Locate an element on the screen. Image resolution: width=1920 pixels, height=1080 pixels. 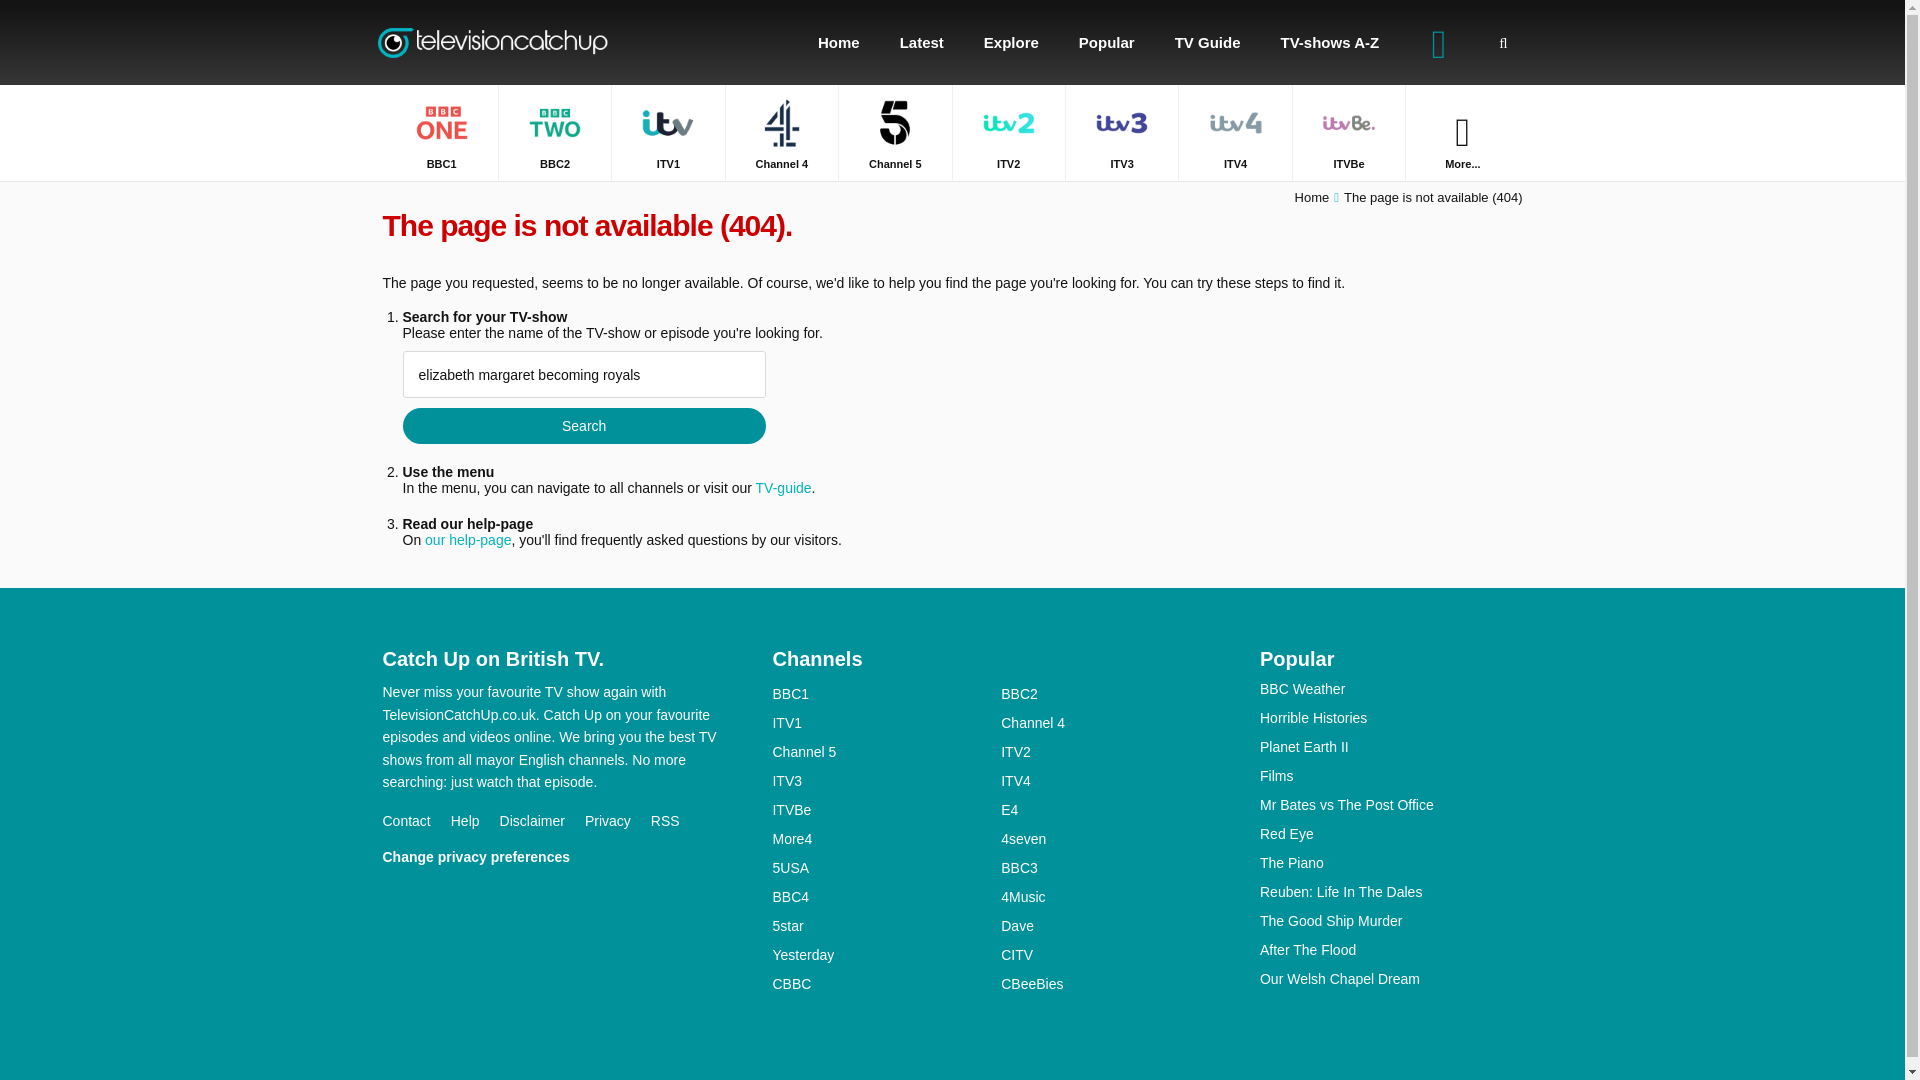
TV-shows A-Z is located at coordinates (1330, 42).